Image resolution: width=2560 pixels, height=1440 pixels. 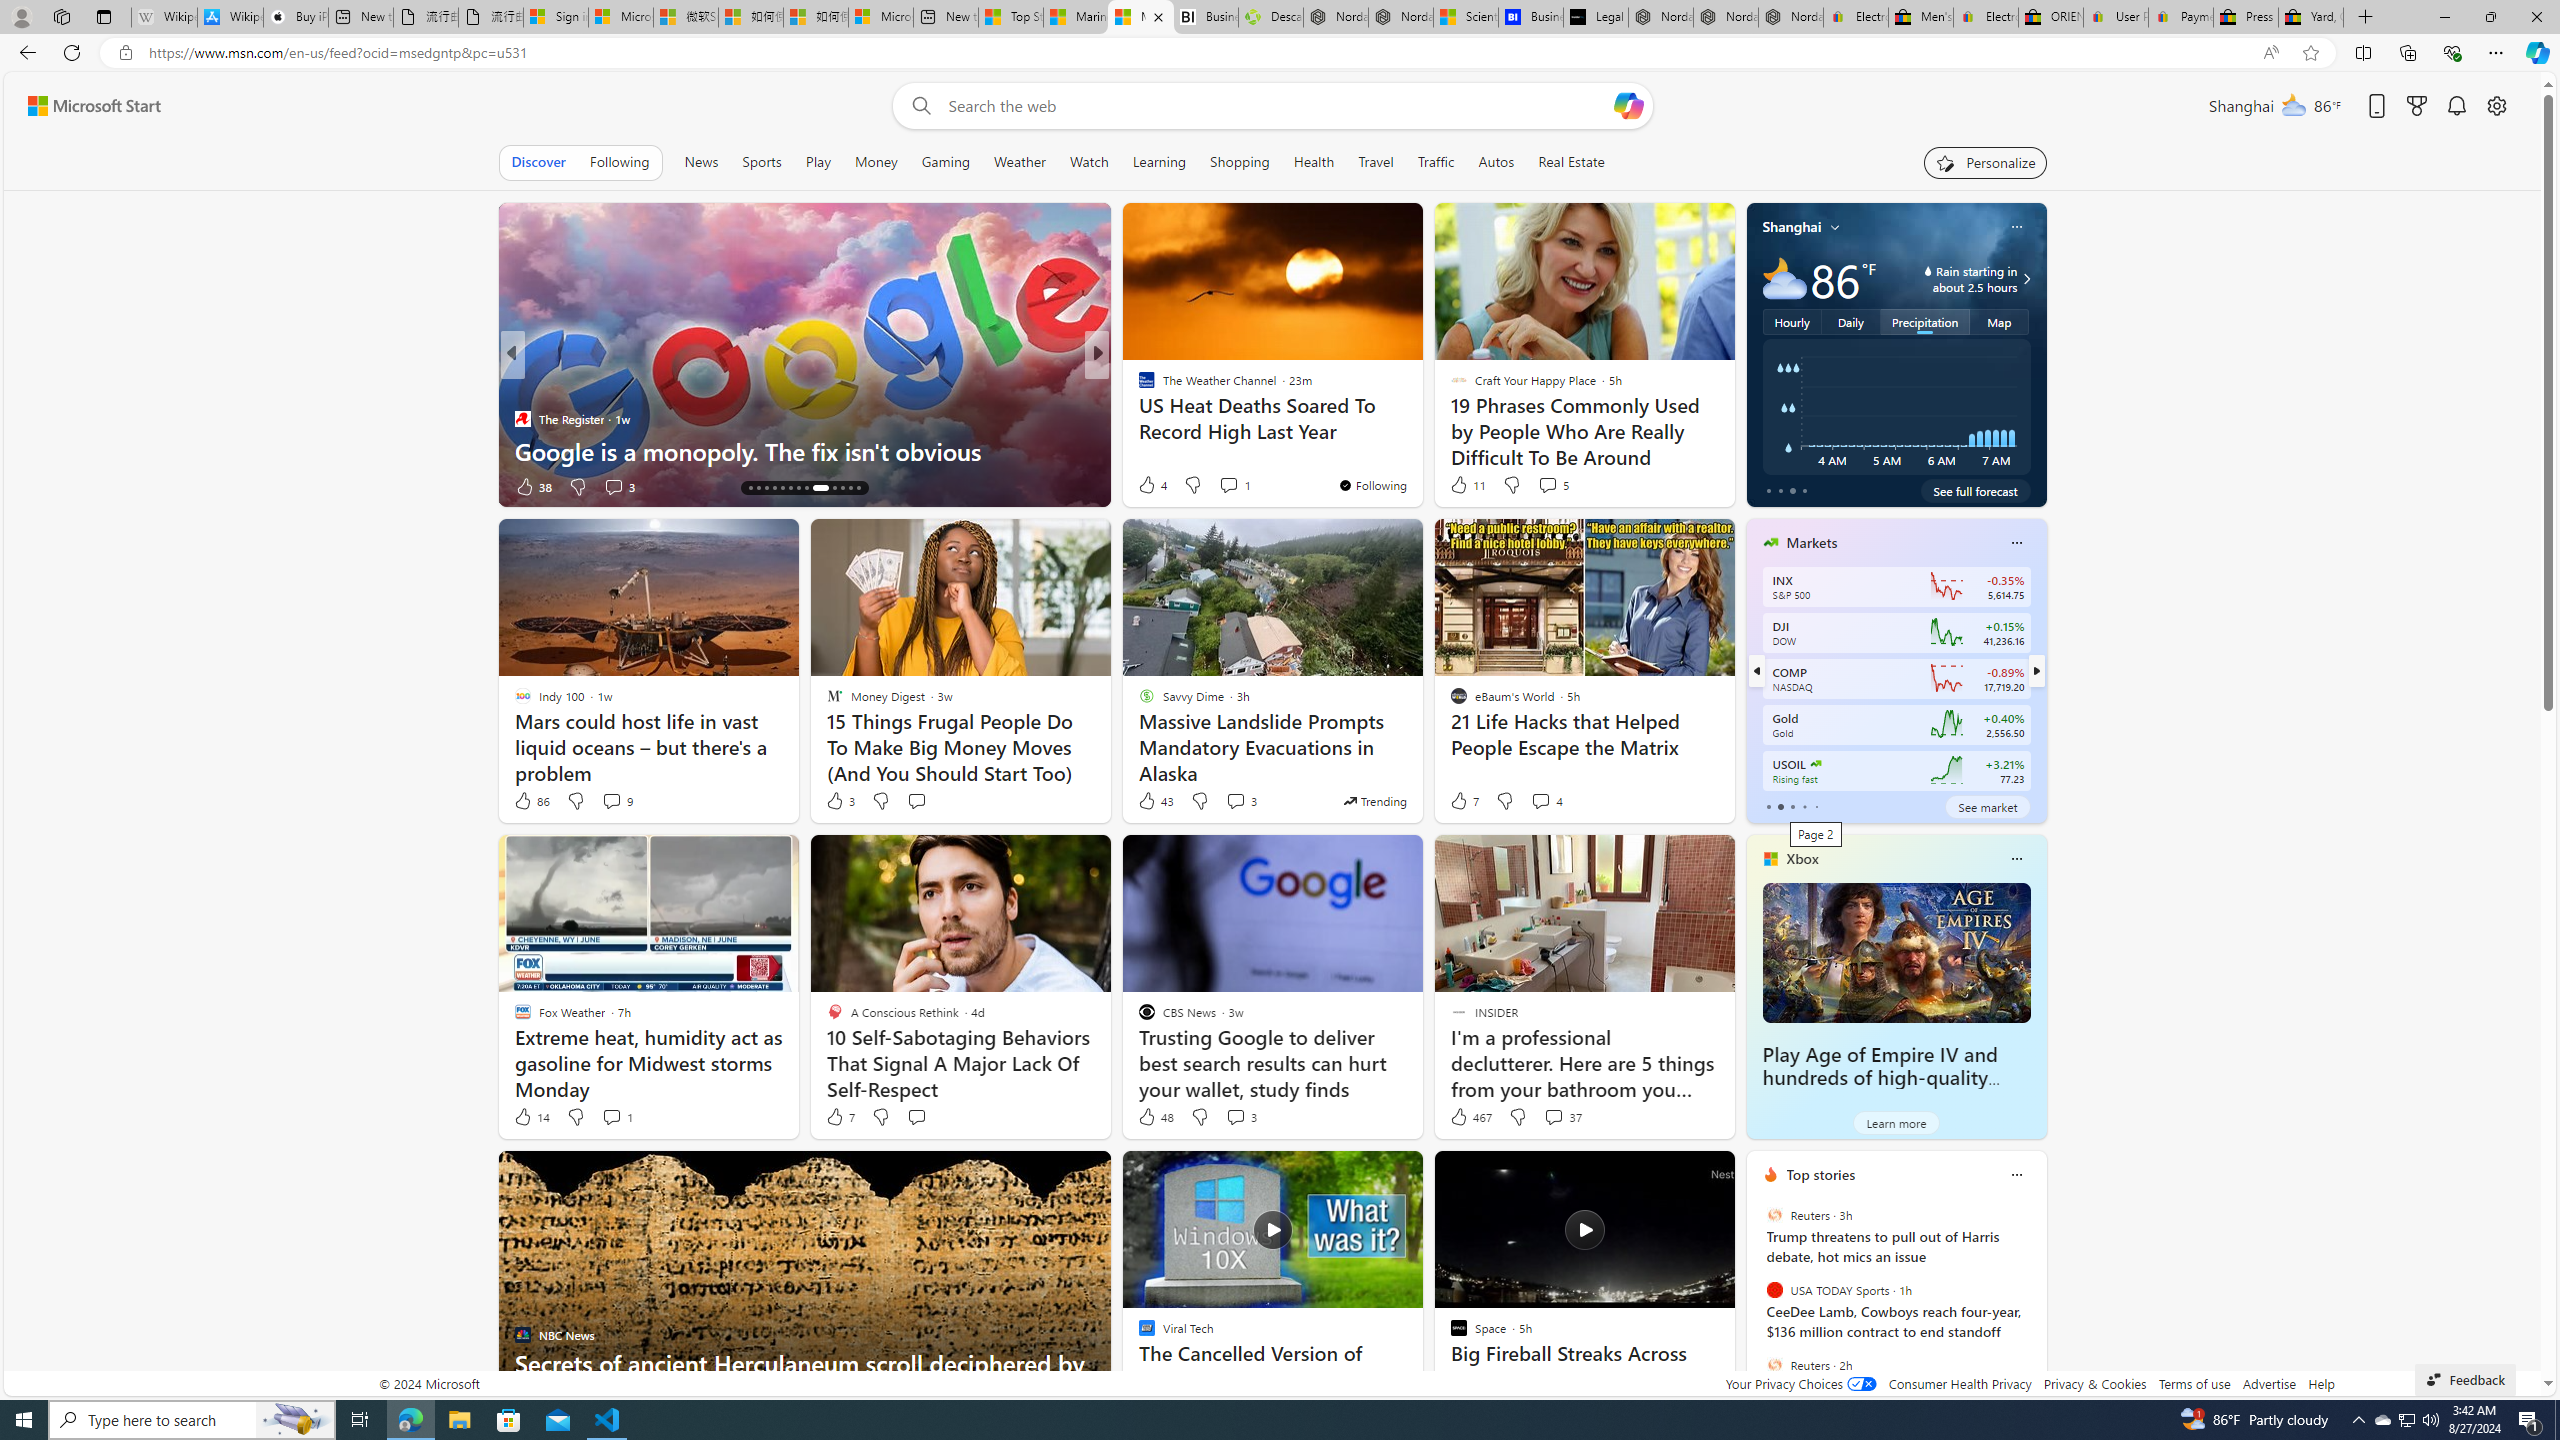 I want to click on View comments 35 Comment, so click(x=1236, y=486).